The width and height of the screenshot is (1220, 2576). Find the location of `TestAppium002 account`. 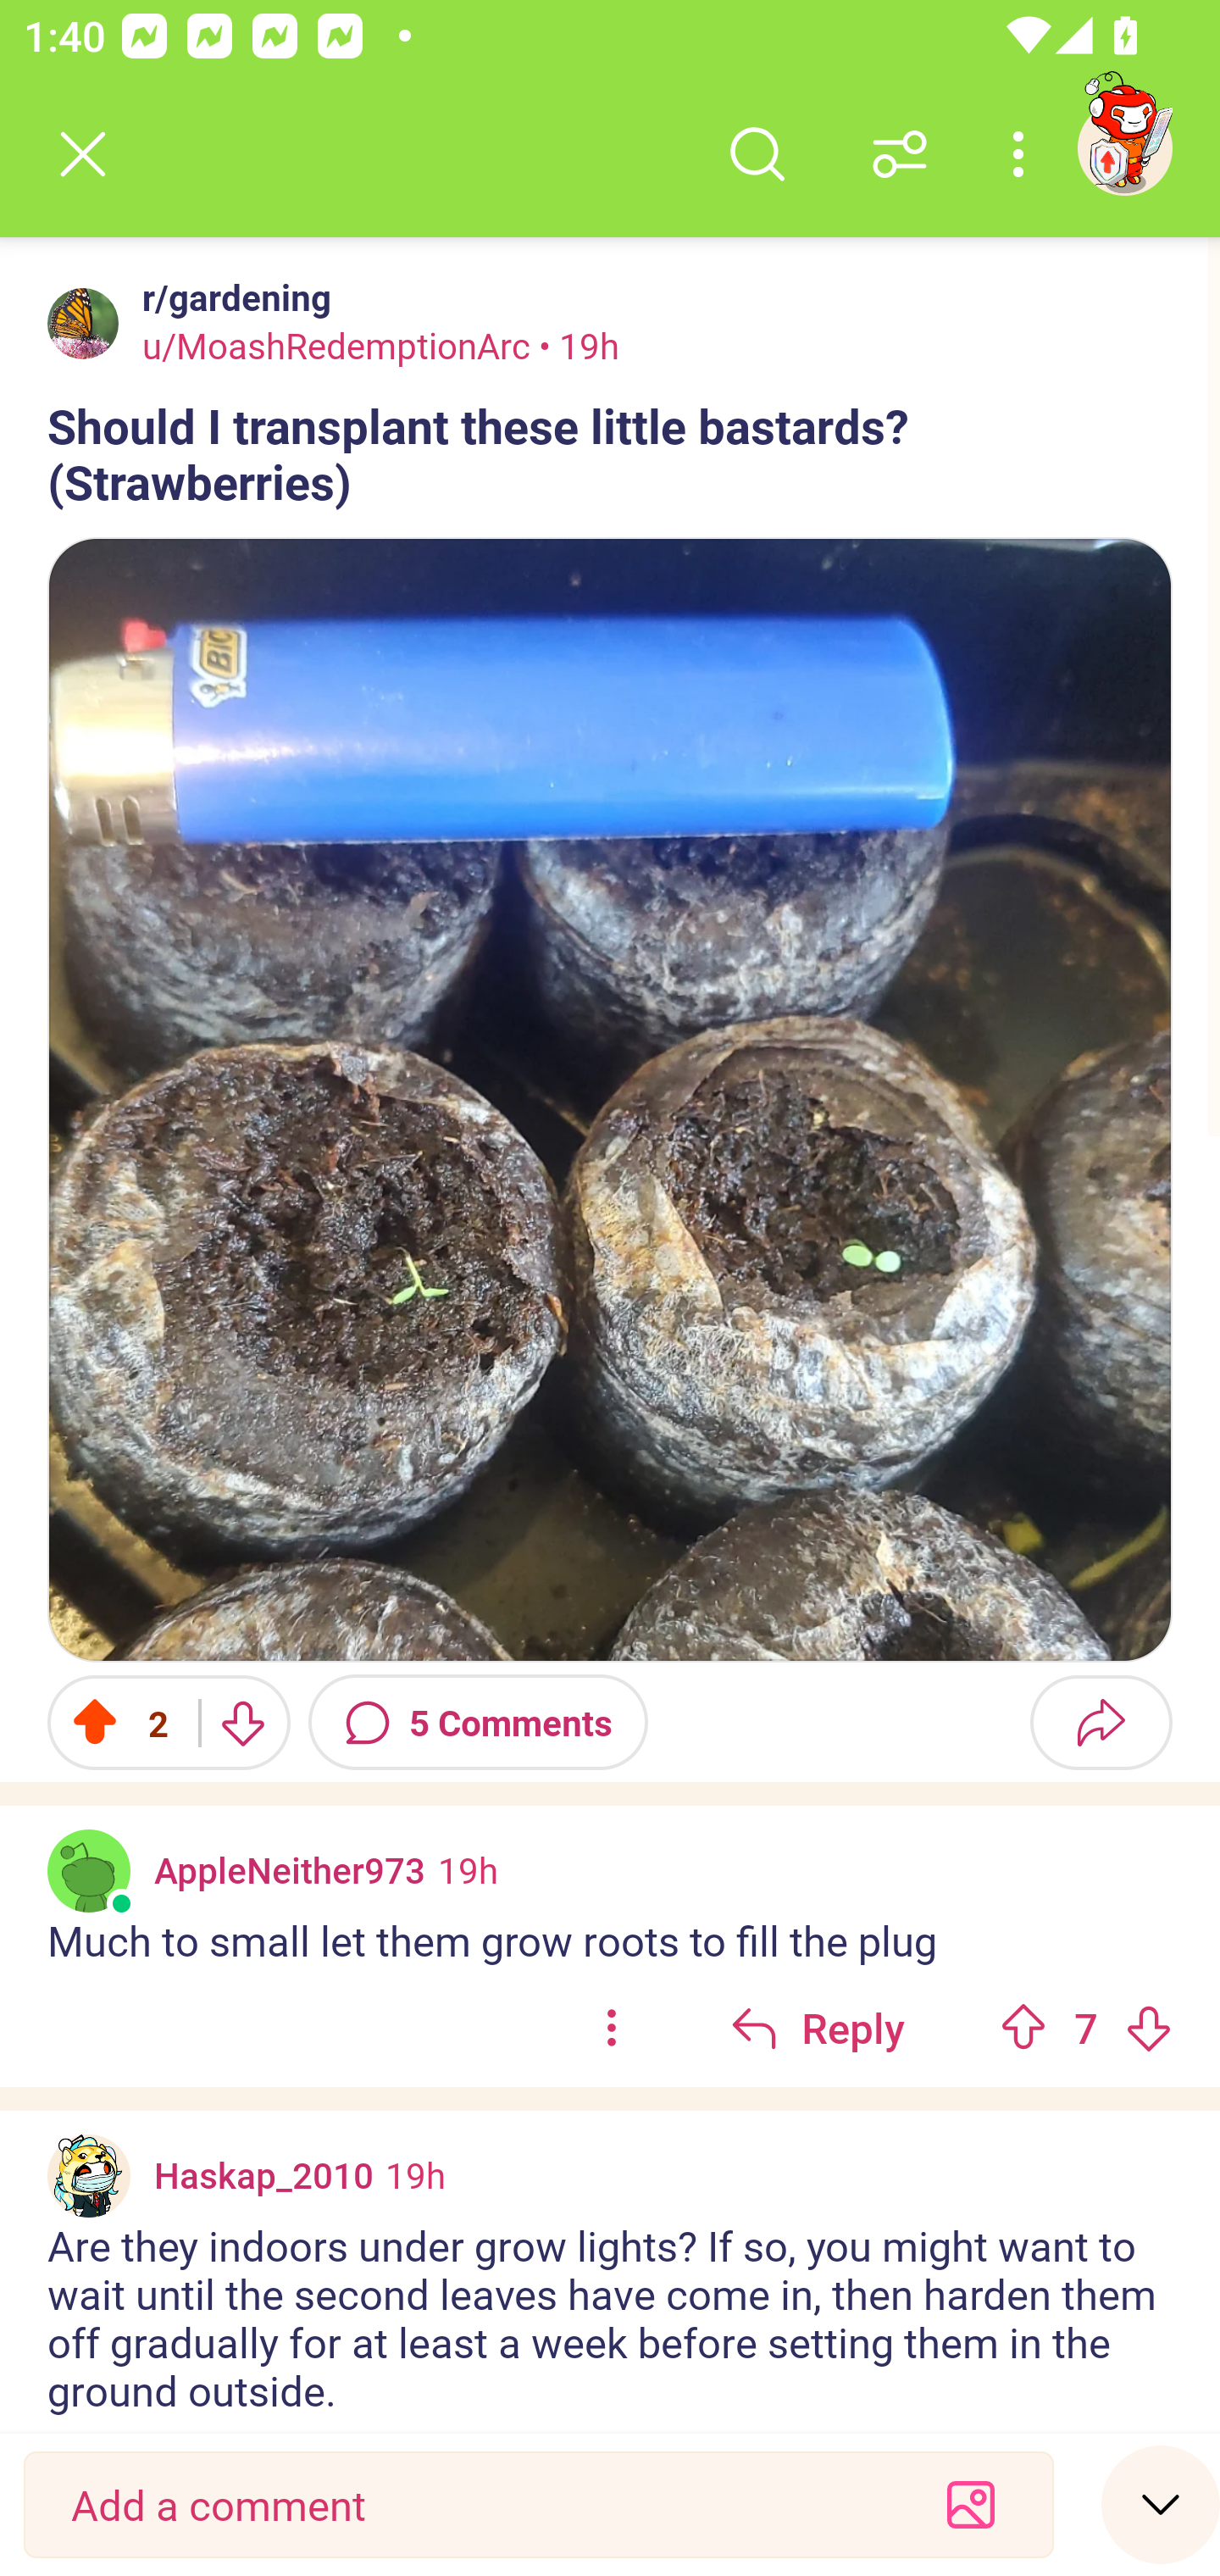

TestAppium002 account is located at coordinates (1124, 147).